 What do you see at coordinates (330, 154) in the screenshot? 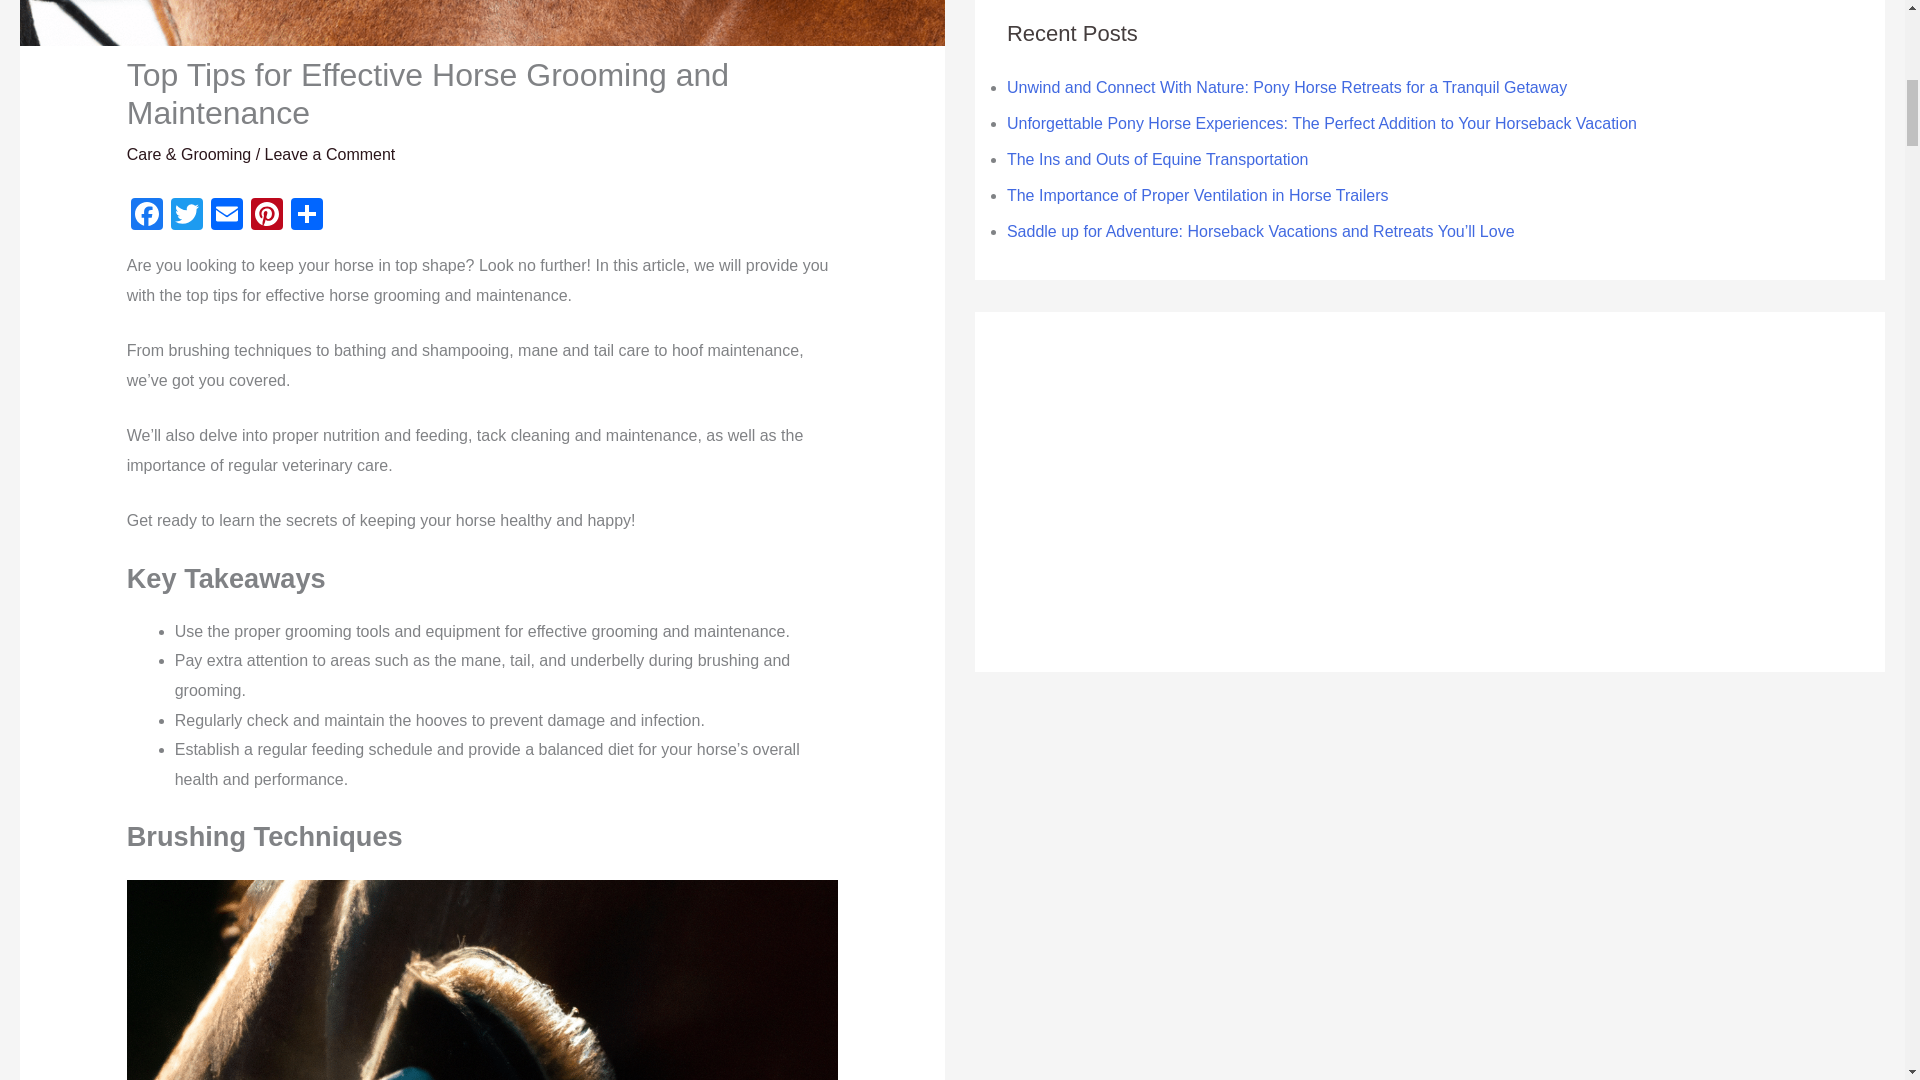
I see `Leave a Comment` at bounding box center [330, 154].